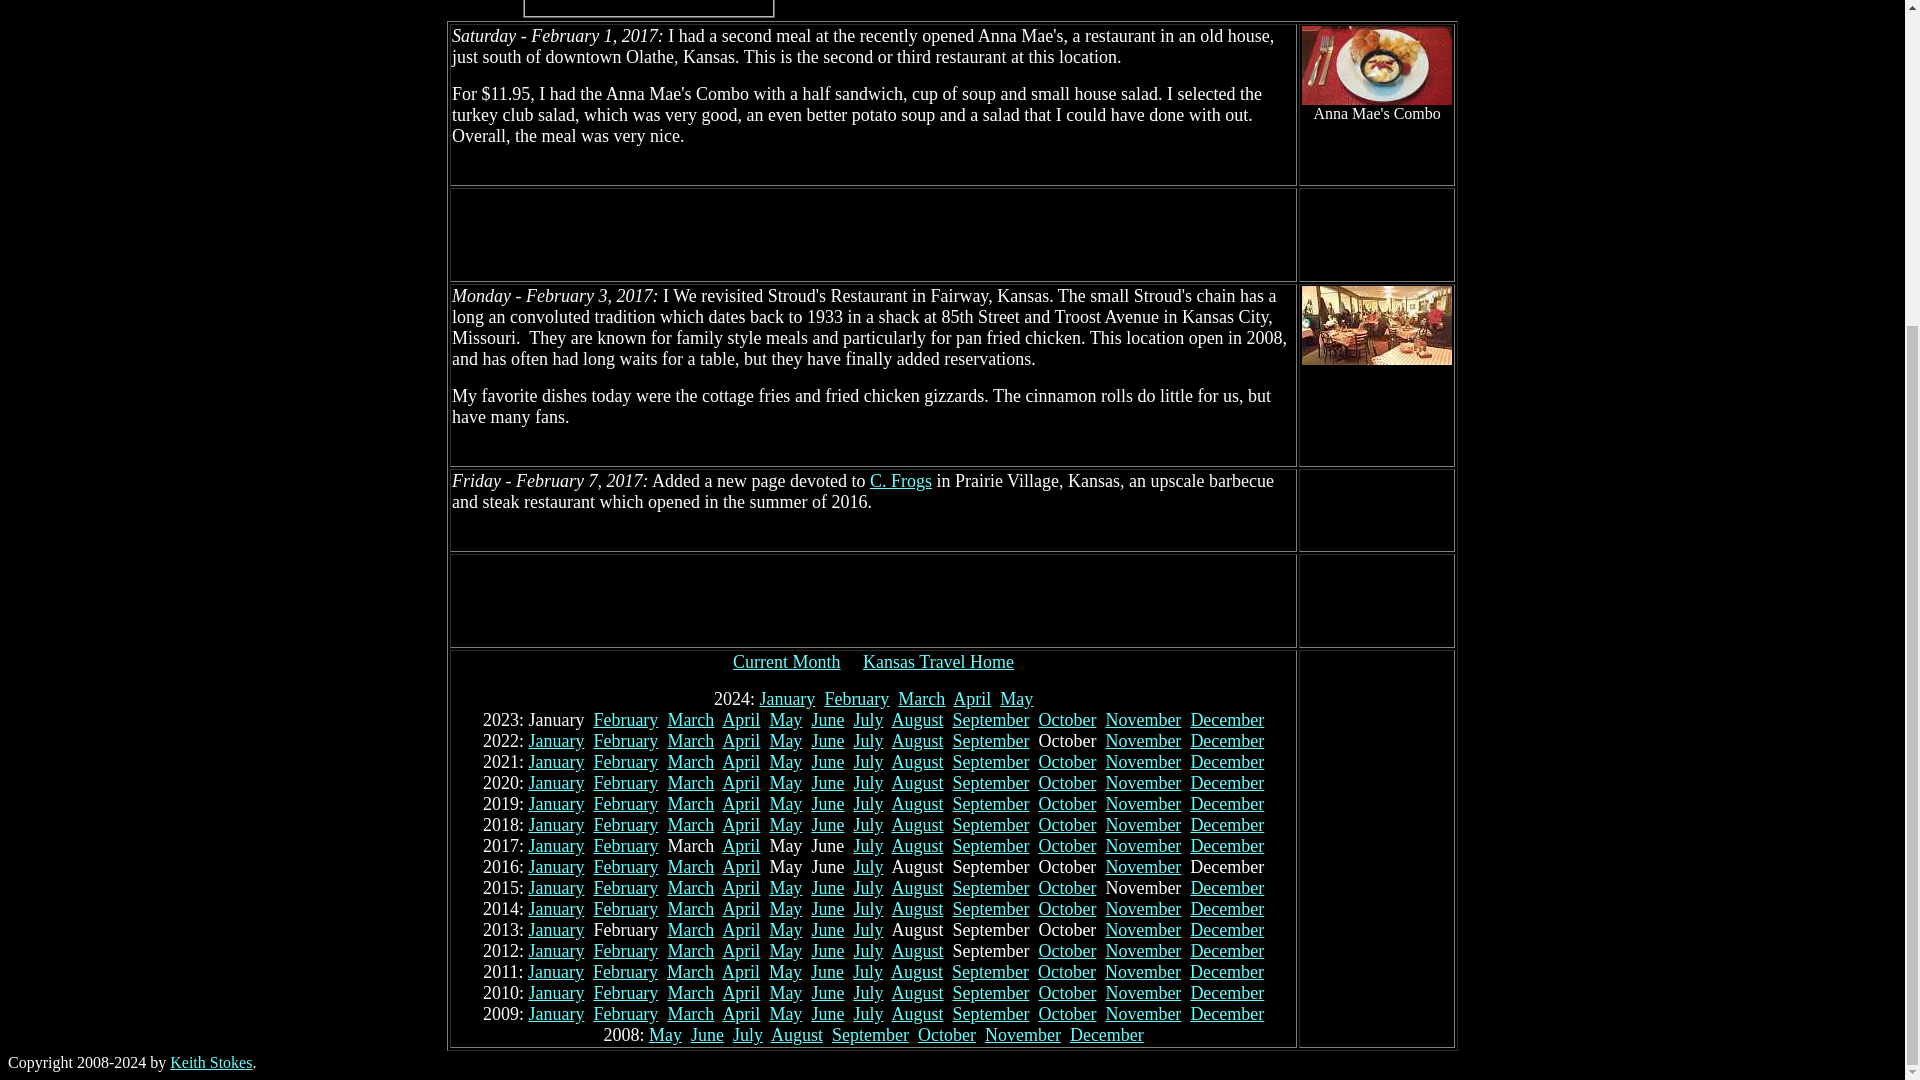  Describe the element at coordinates (1226, 720) in the screenshot. I see `December` at that location.